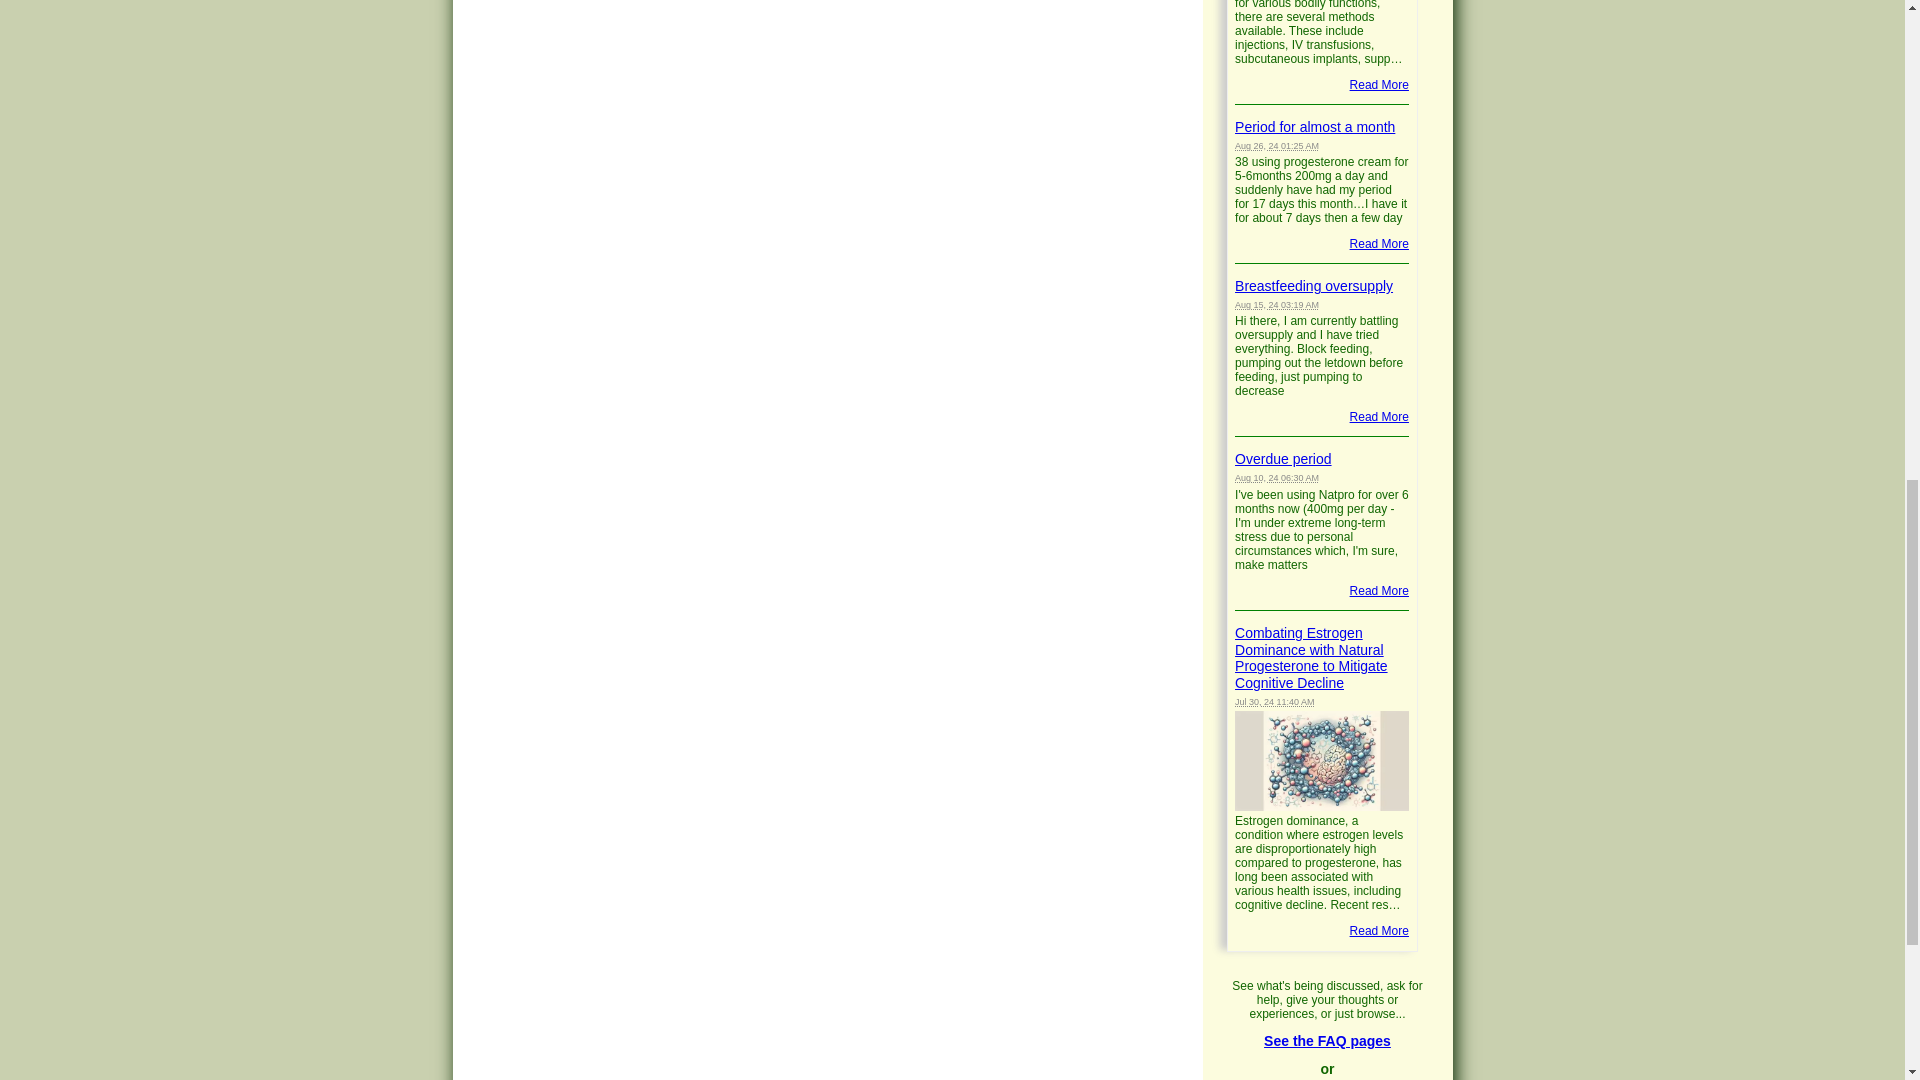 This screenshot has height=1080, width=1920. Describe the element at coordinates (1276, 146) in the screenshot. I see `2024-08-26T01:25:22-0400` at that location.